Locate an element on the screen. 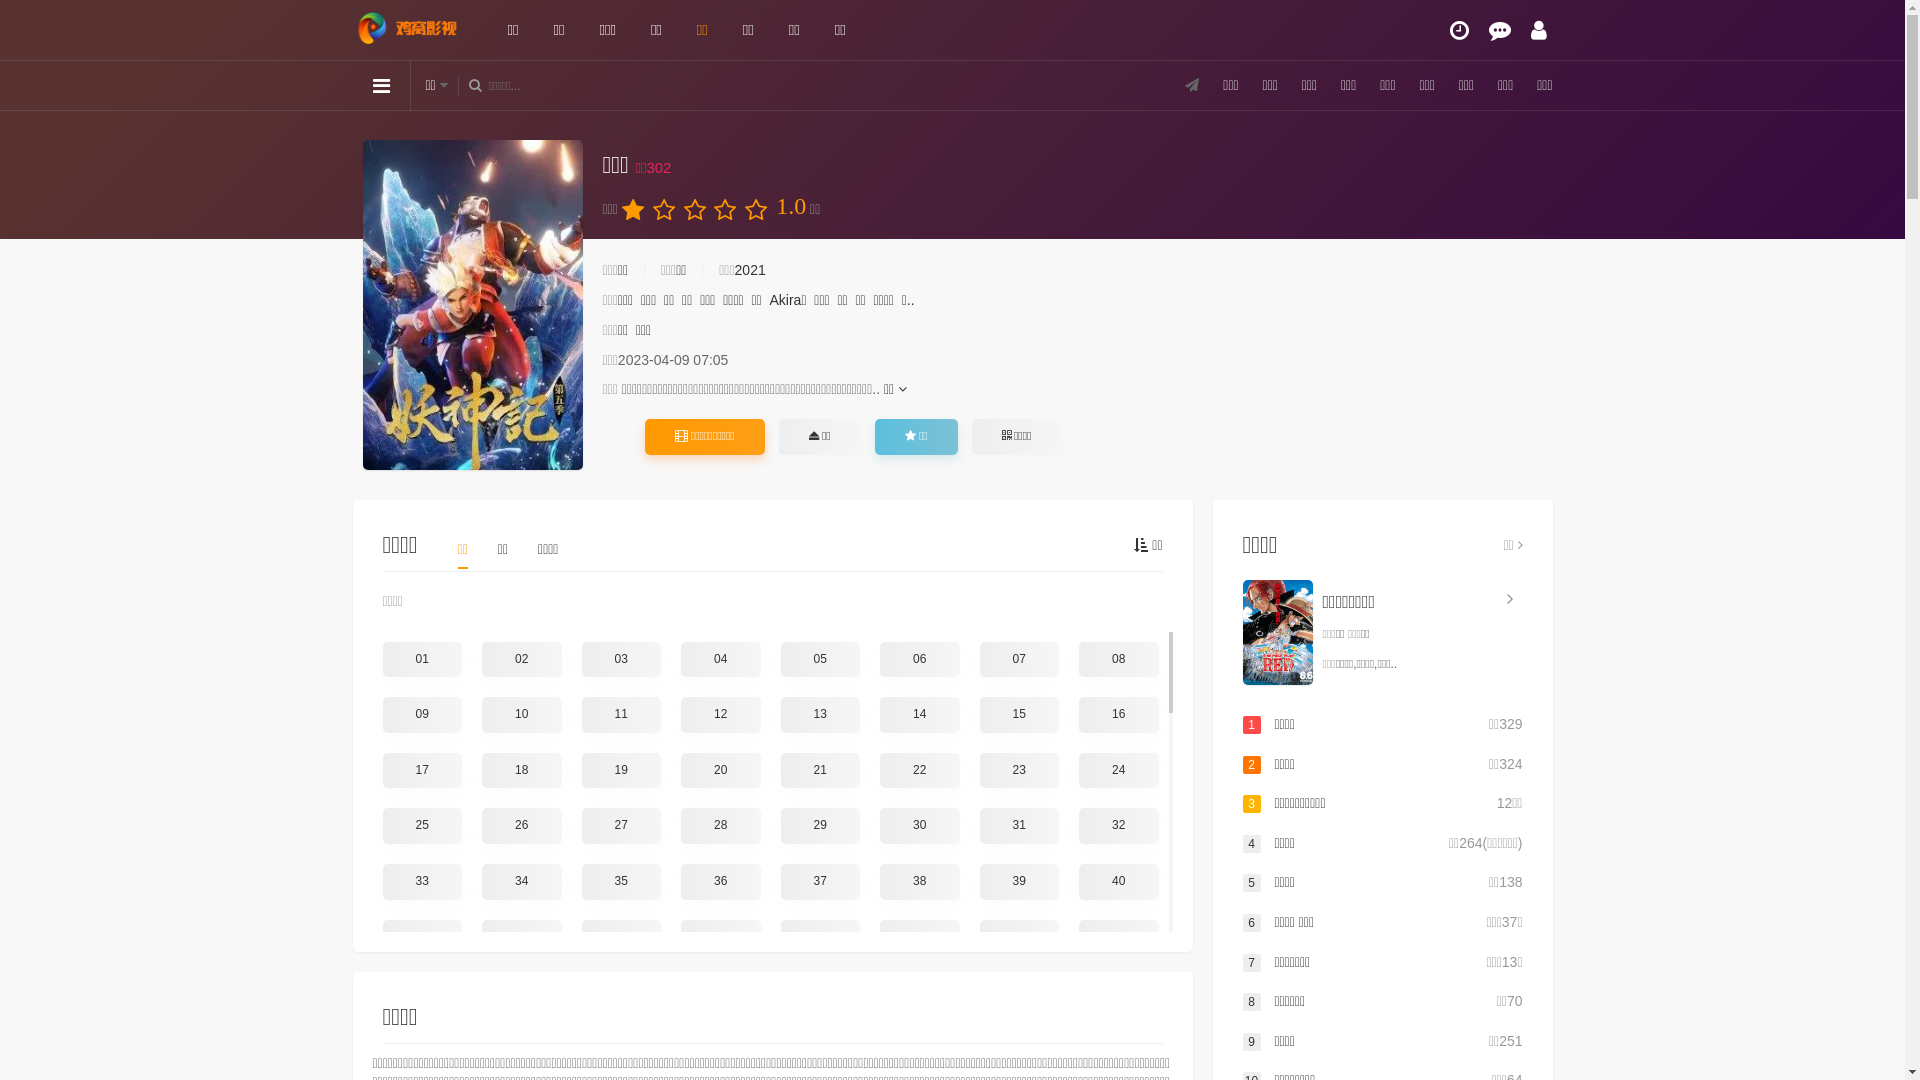  32 is located at coordinates (1119, 826).